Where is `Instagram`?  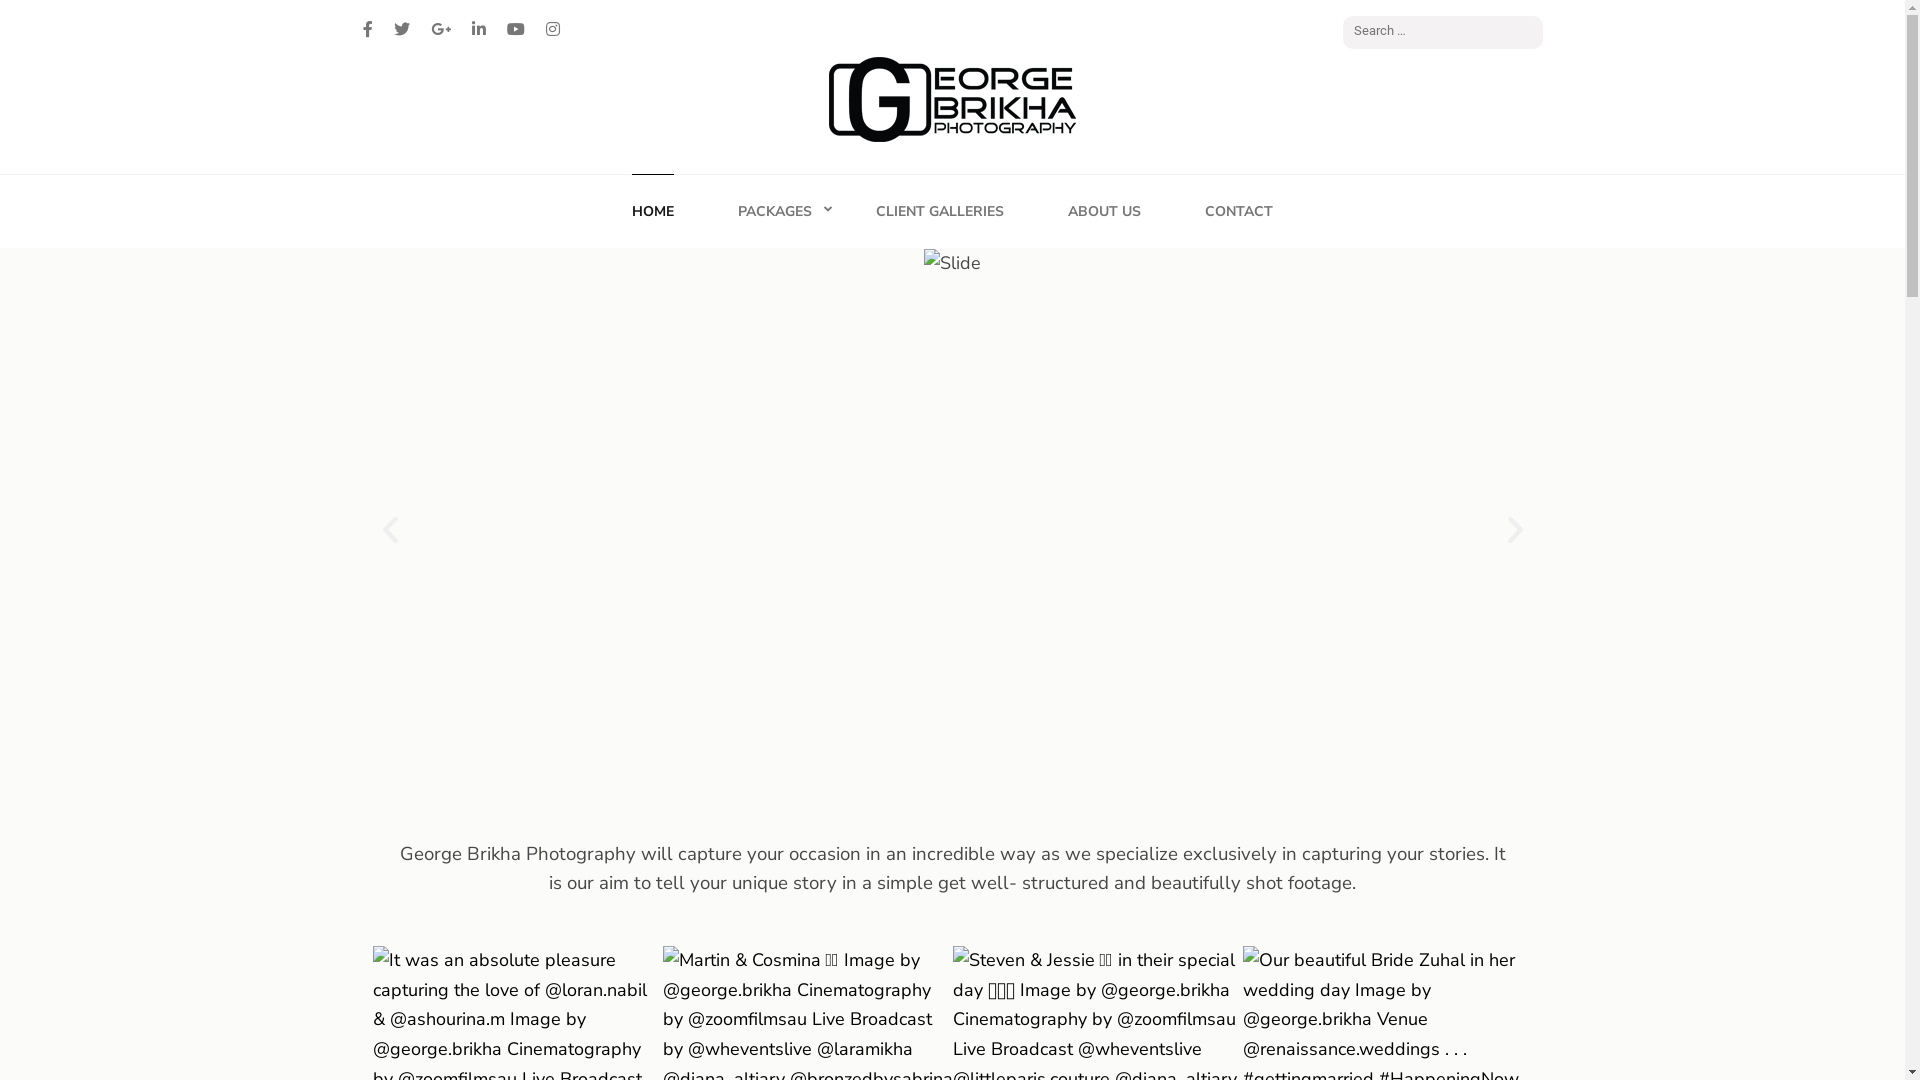
Instagram is located at coordinates (553, 30).